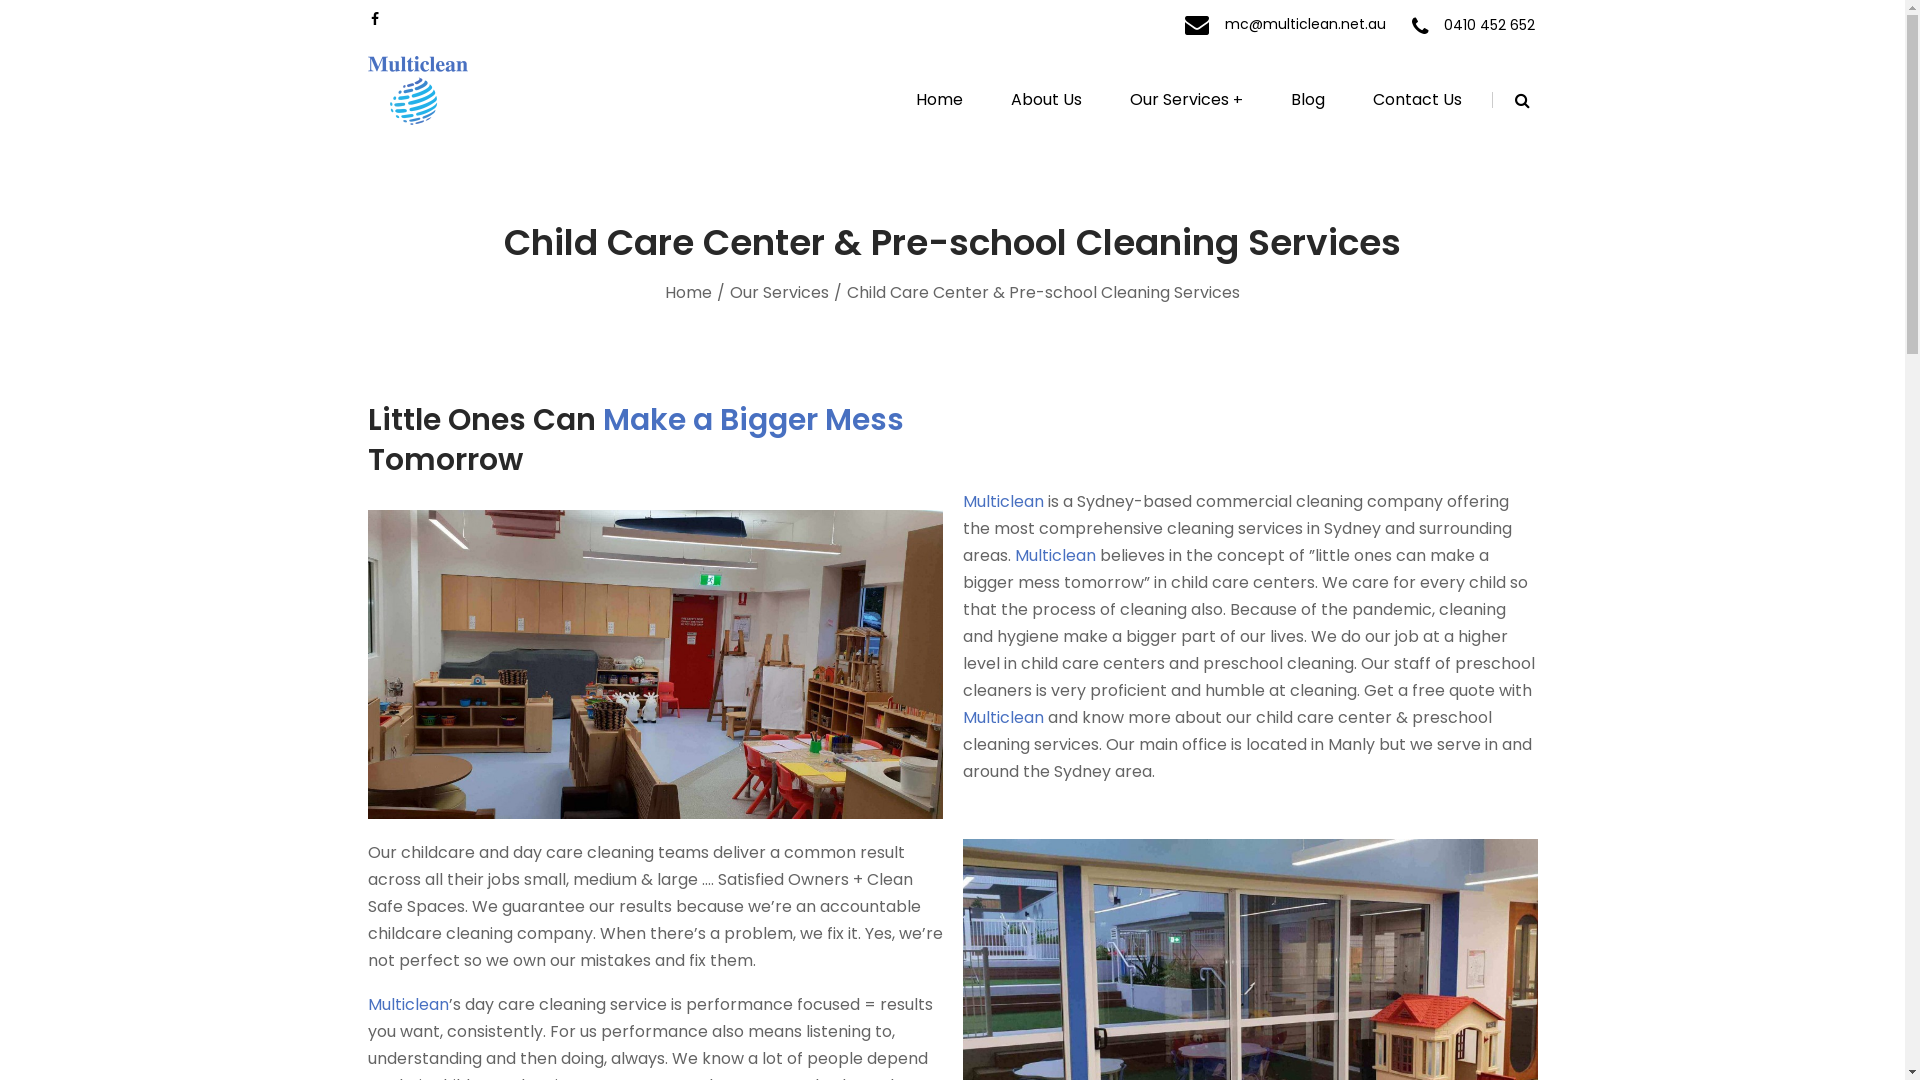  I want to click on  , so click(376, 19).